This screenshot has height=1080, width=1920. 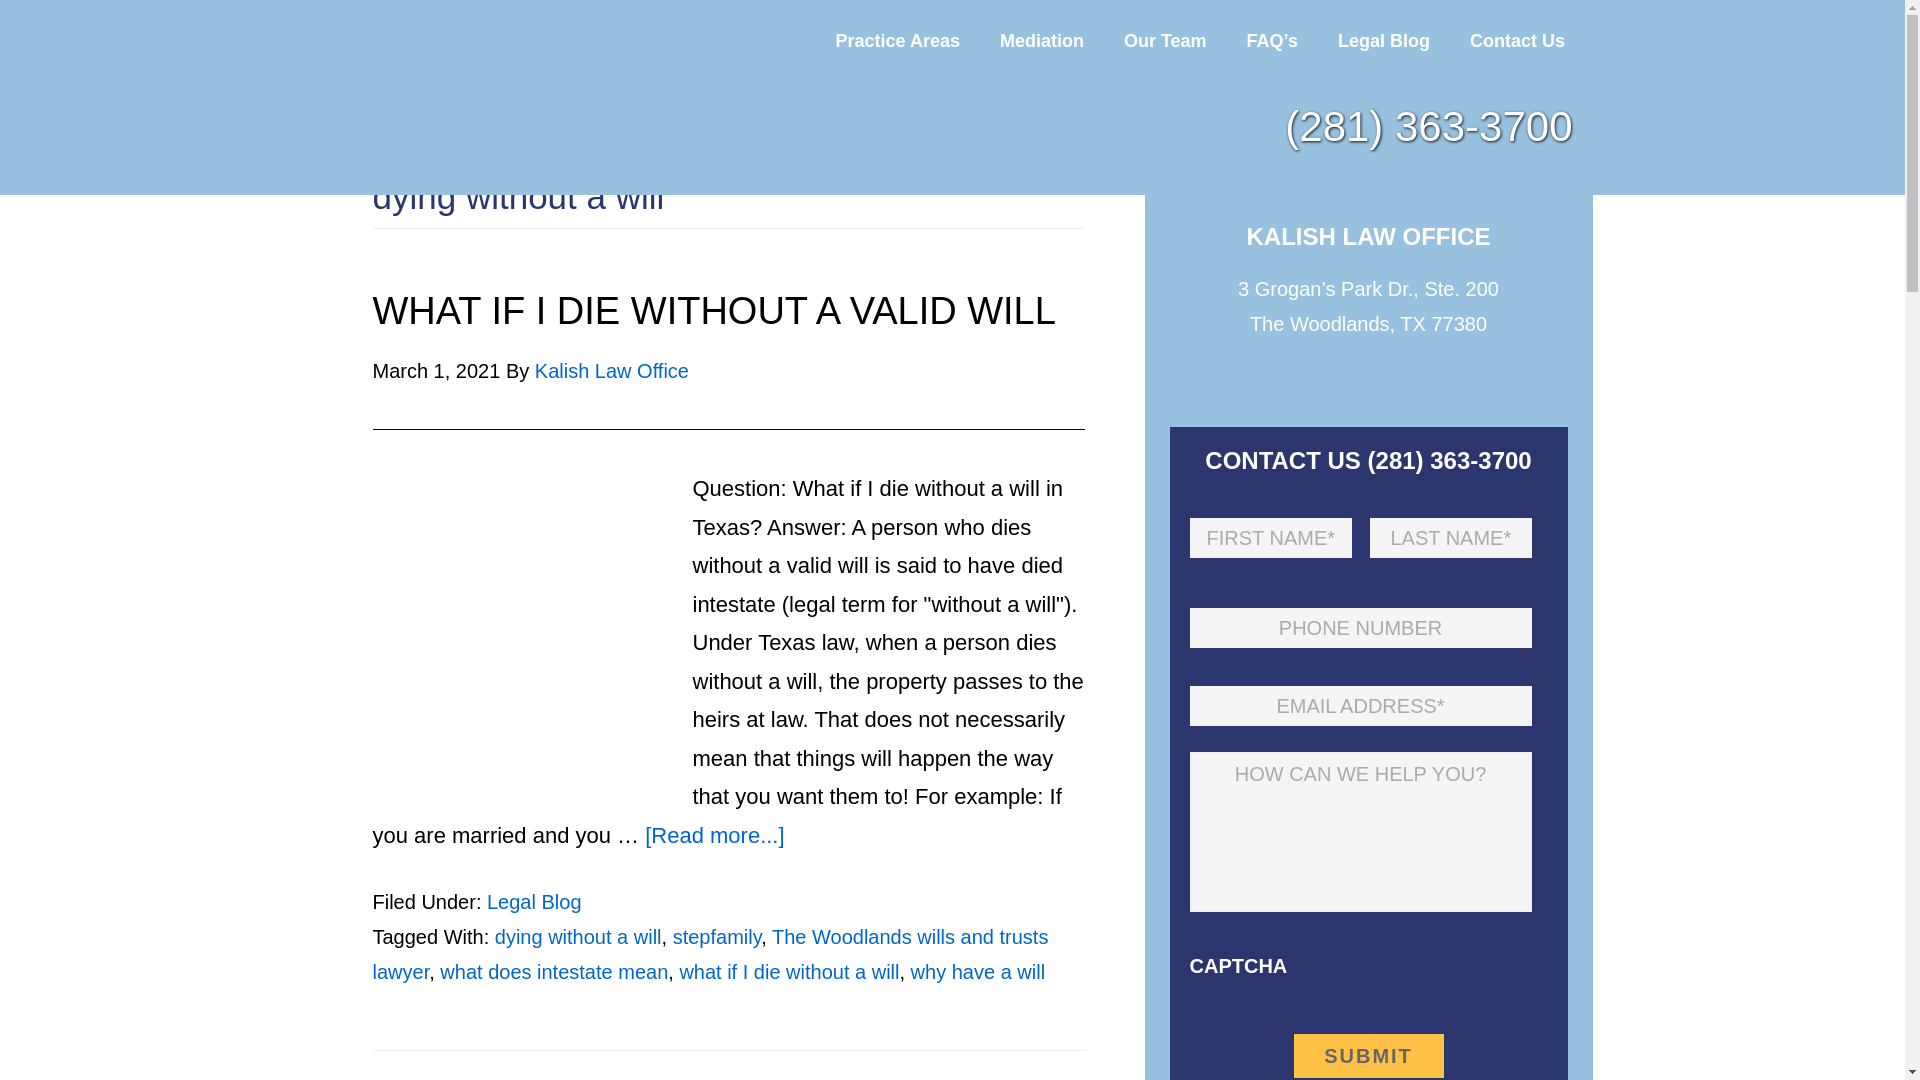 What do you see at coordinates (1368, 1055) in the screenshot?
I see `Submit` at bounding box center [1368, 1055].